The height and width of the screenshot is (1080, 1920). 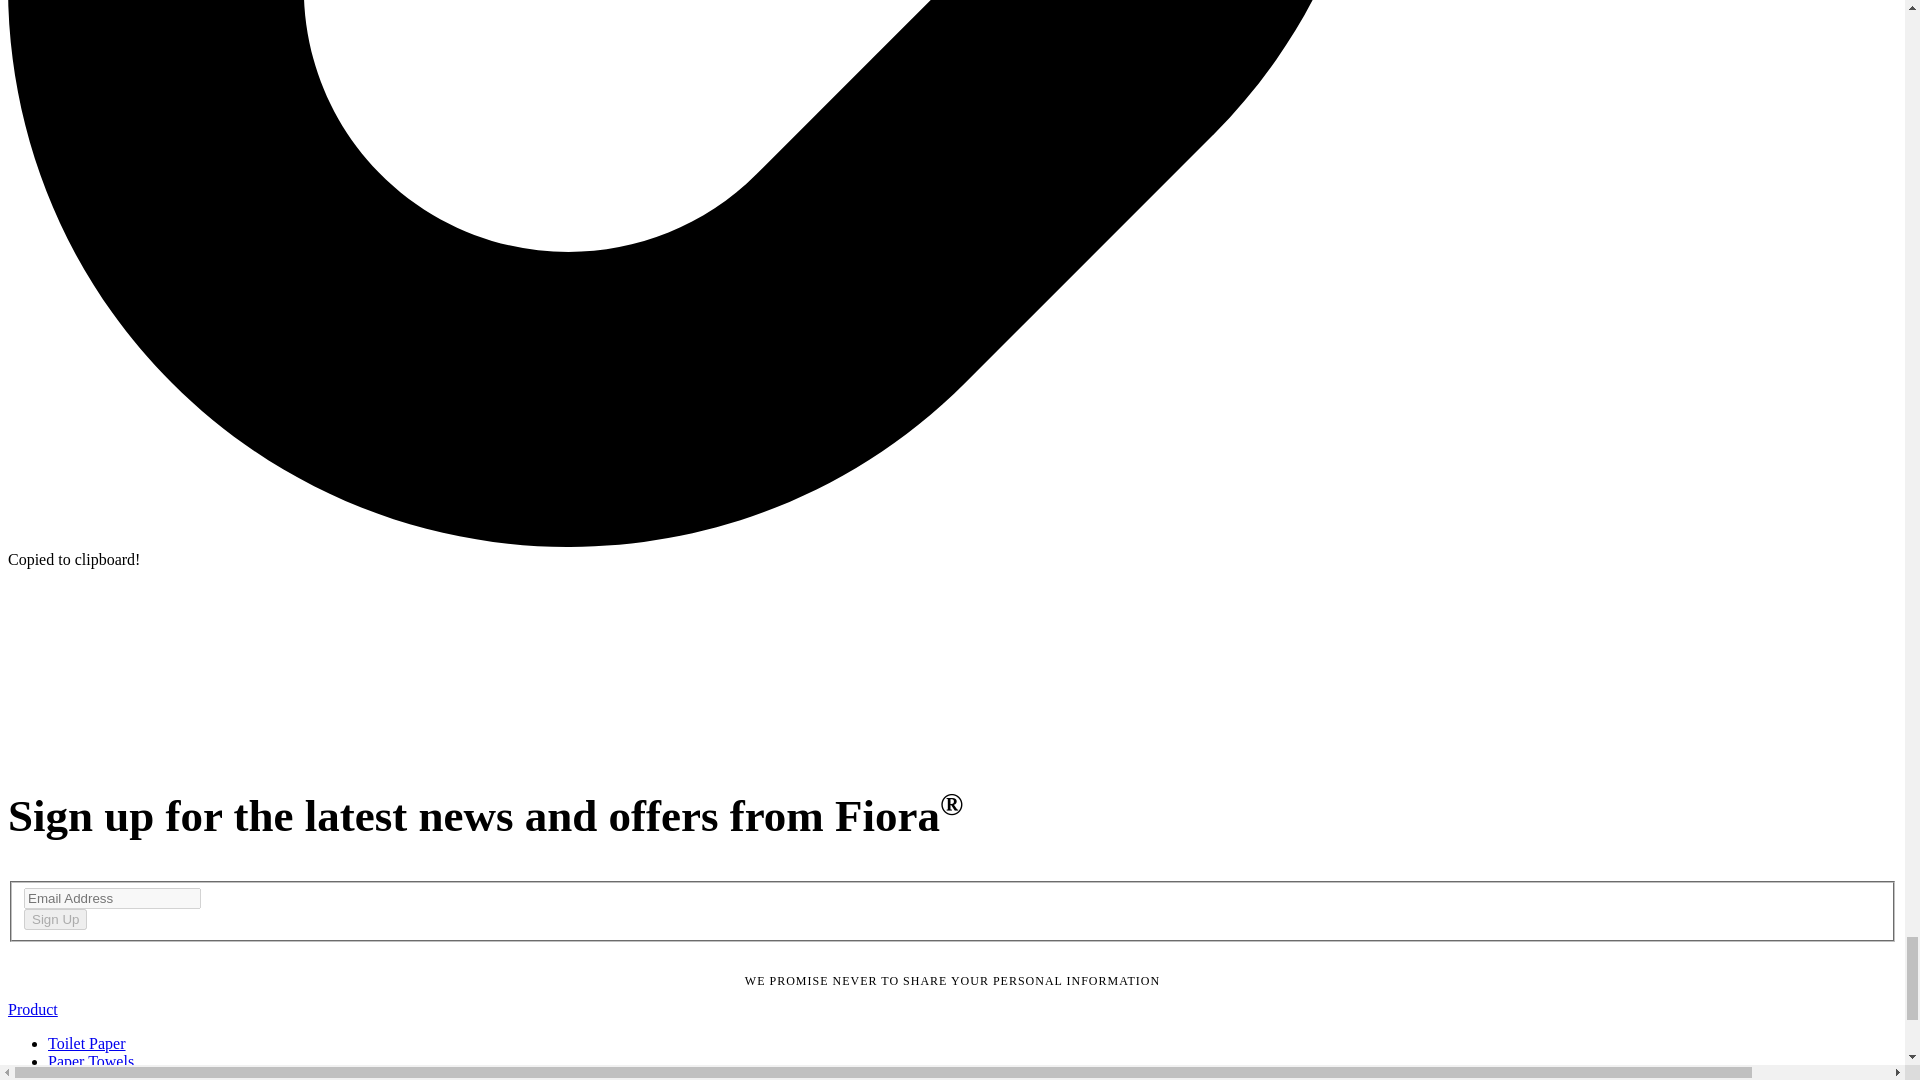 What do you see at coordinates (87, 1042) in the screenshot?
I see `Toilet Paper` at bounding box center [87, 1042].